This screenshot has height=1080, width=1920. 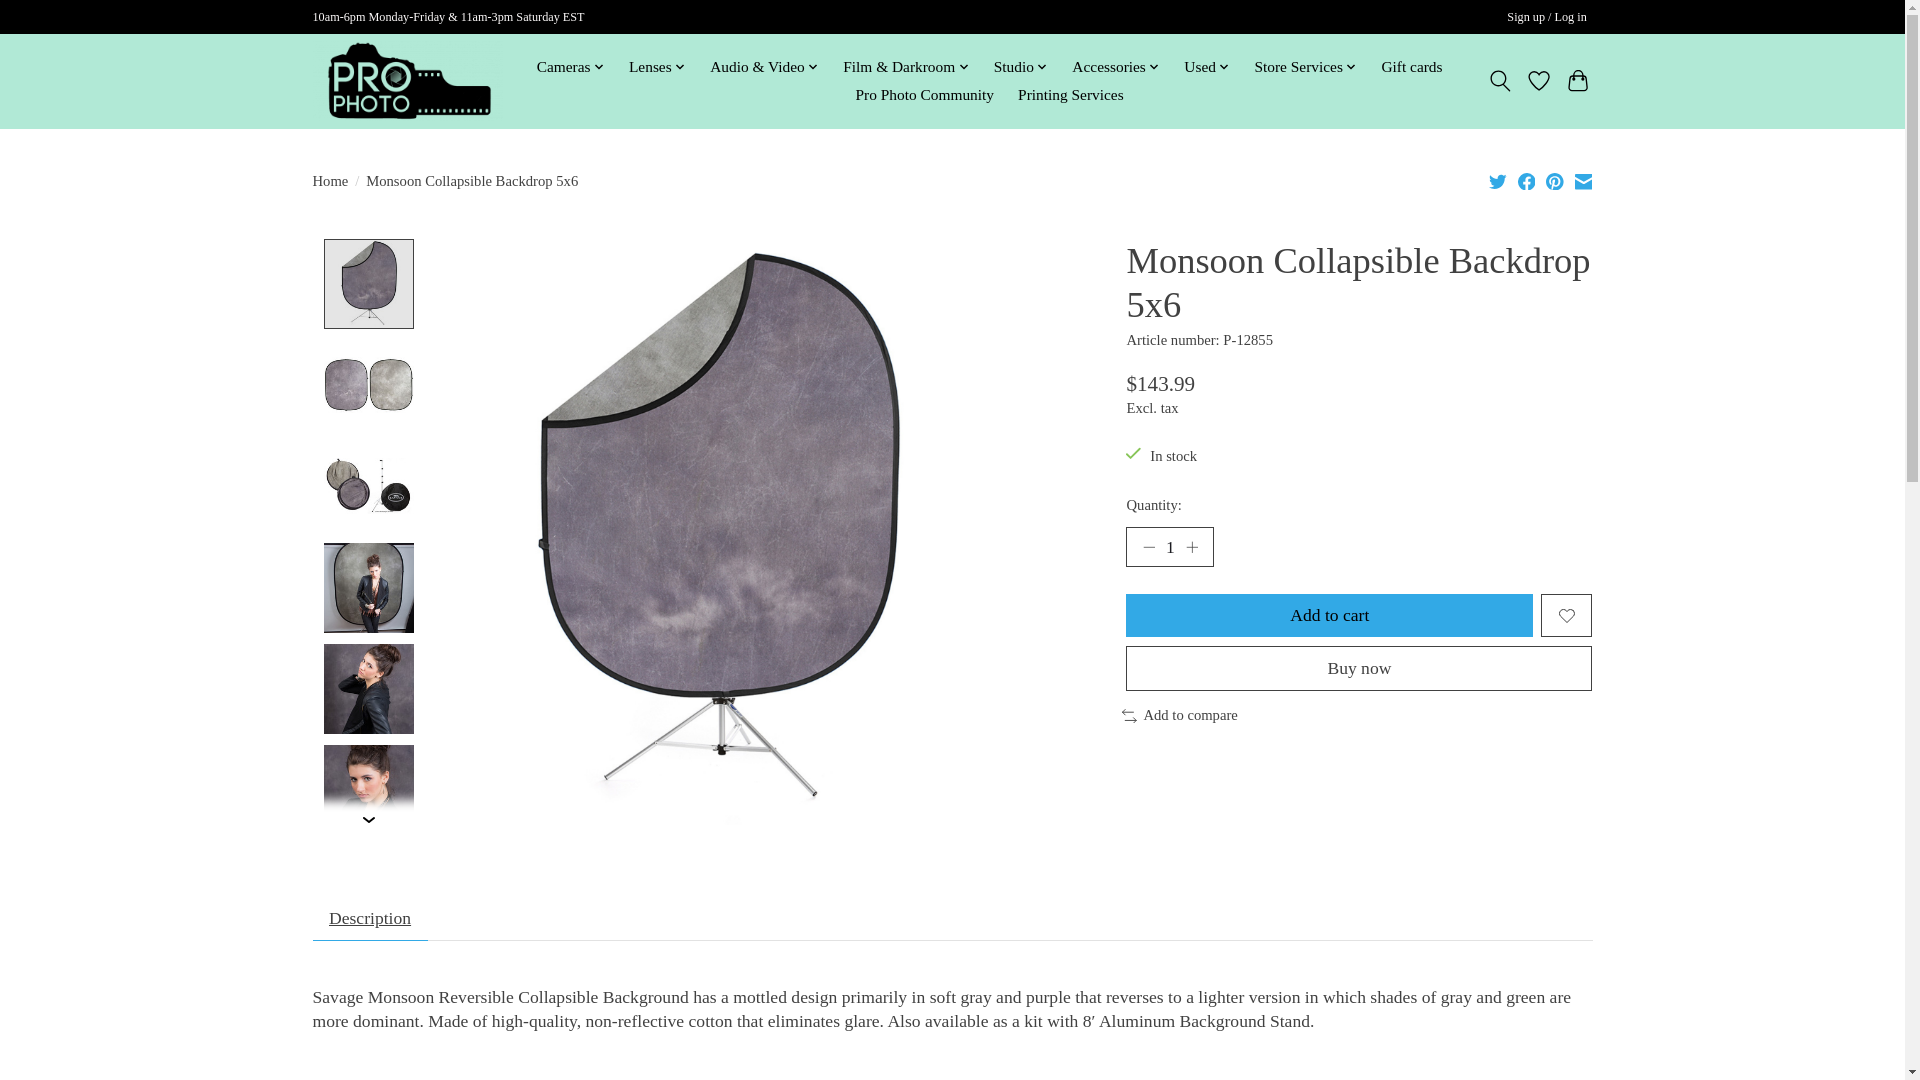 I want to click on 1, so click(x=1169, y=547).